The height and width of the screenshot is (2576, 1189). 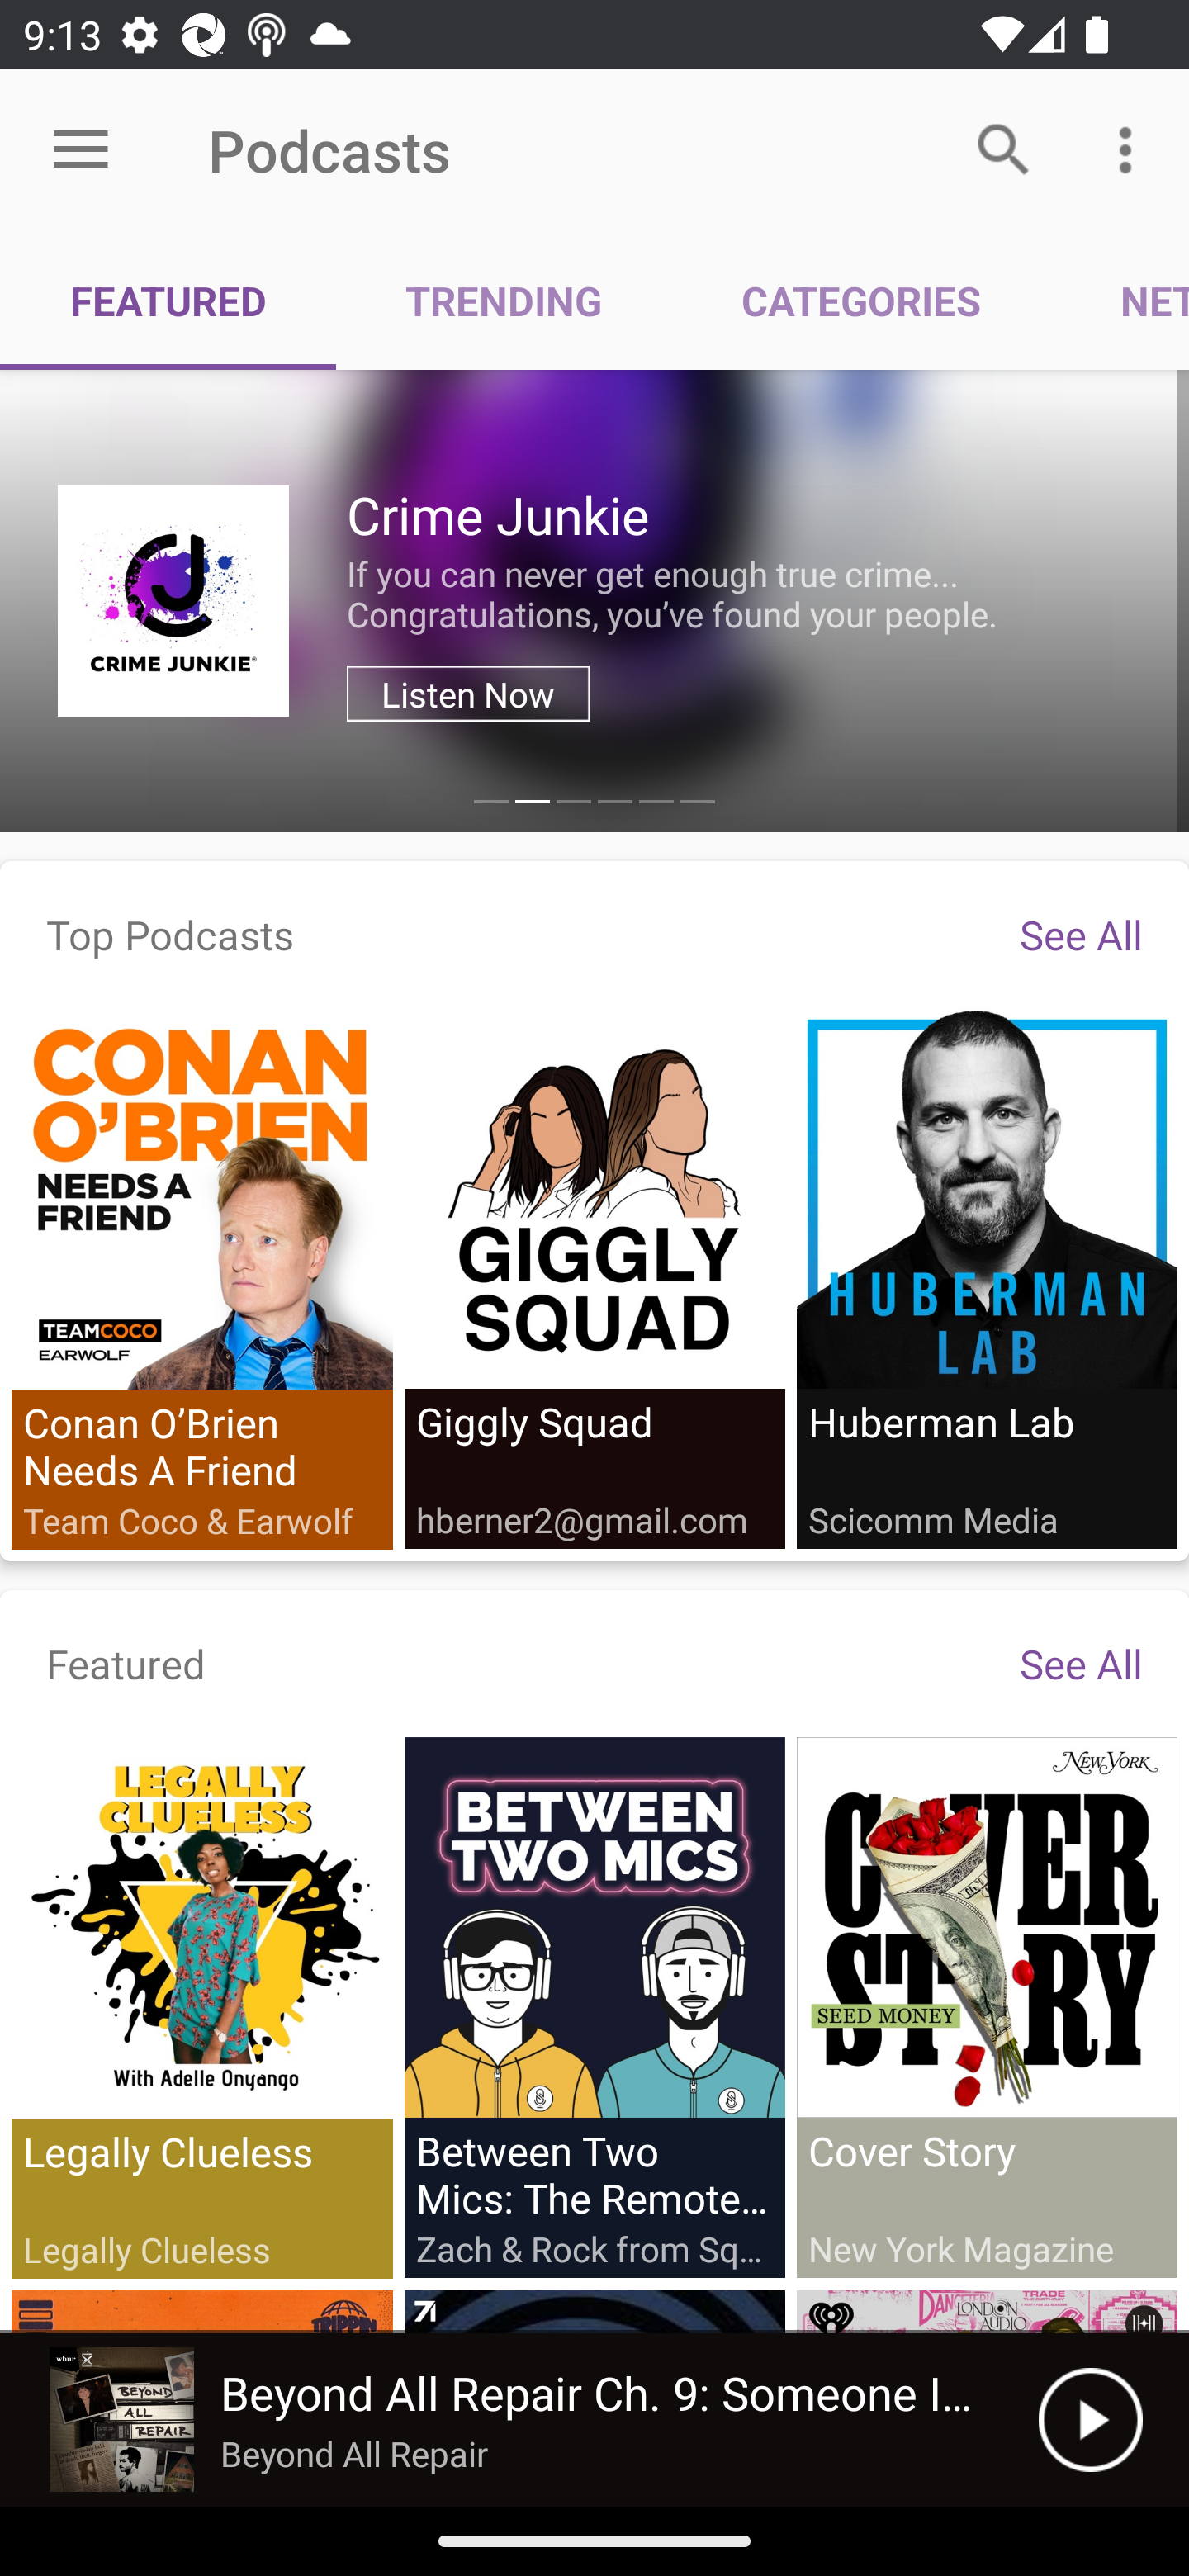 I want to click on CATEGORIES, so click(x=860, y=301).